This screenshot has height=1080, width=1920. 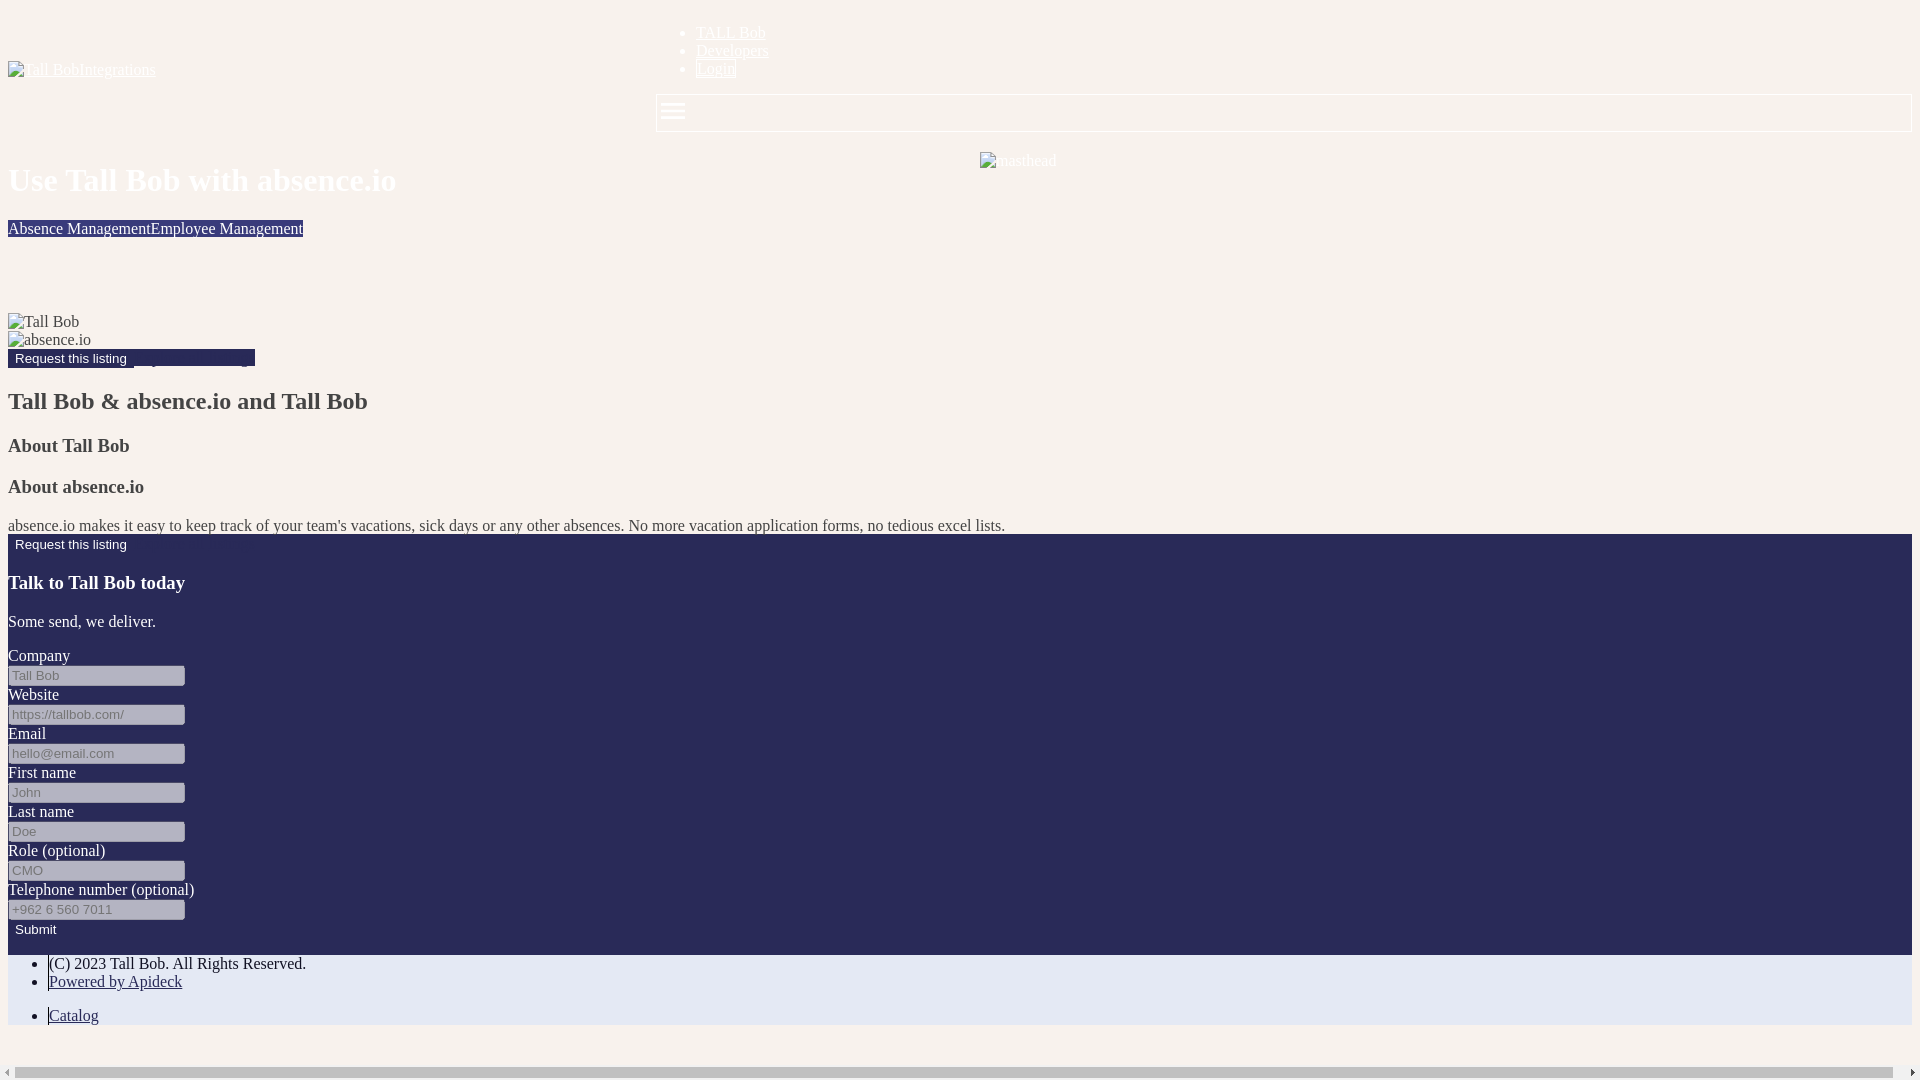 What do you see at coordinates (42, 69) in the screenshot?
I see `Tall Bob` at bounding box center [42, 69].